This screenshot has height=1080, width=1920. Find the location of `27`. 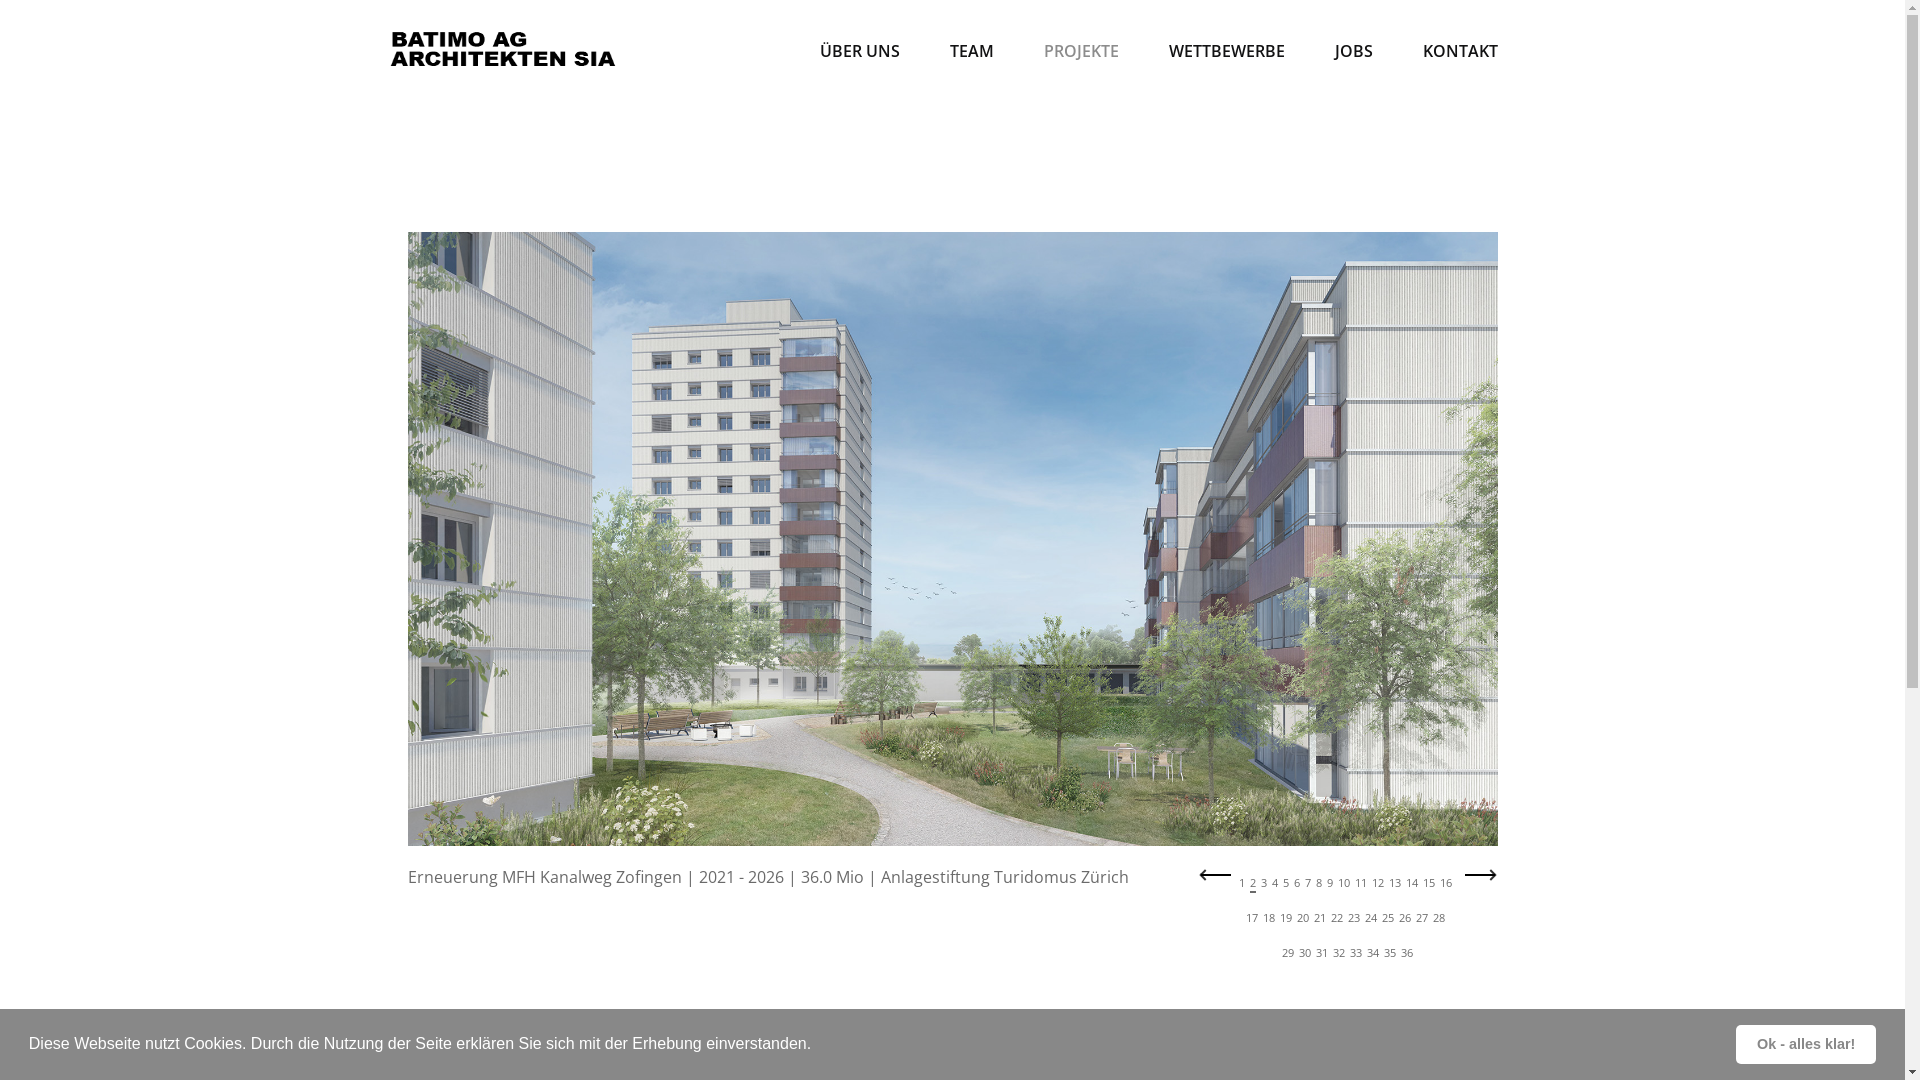

27 is located at coordinates (1422, 919).